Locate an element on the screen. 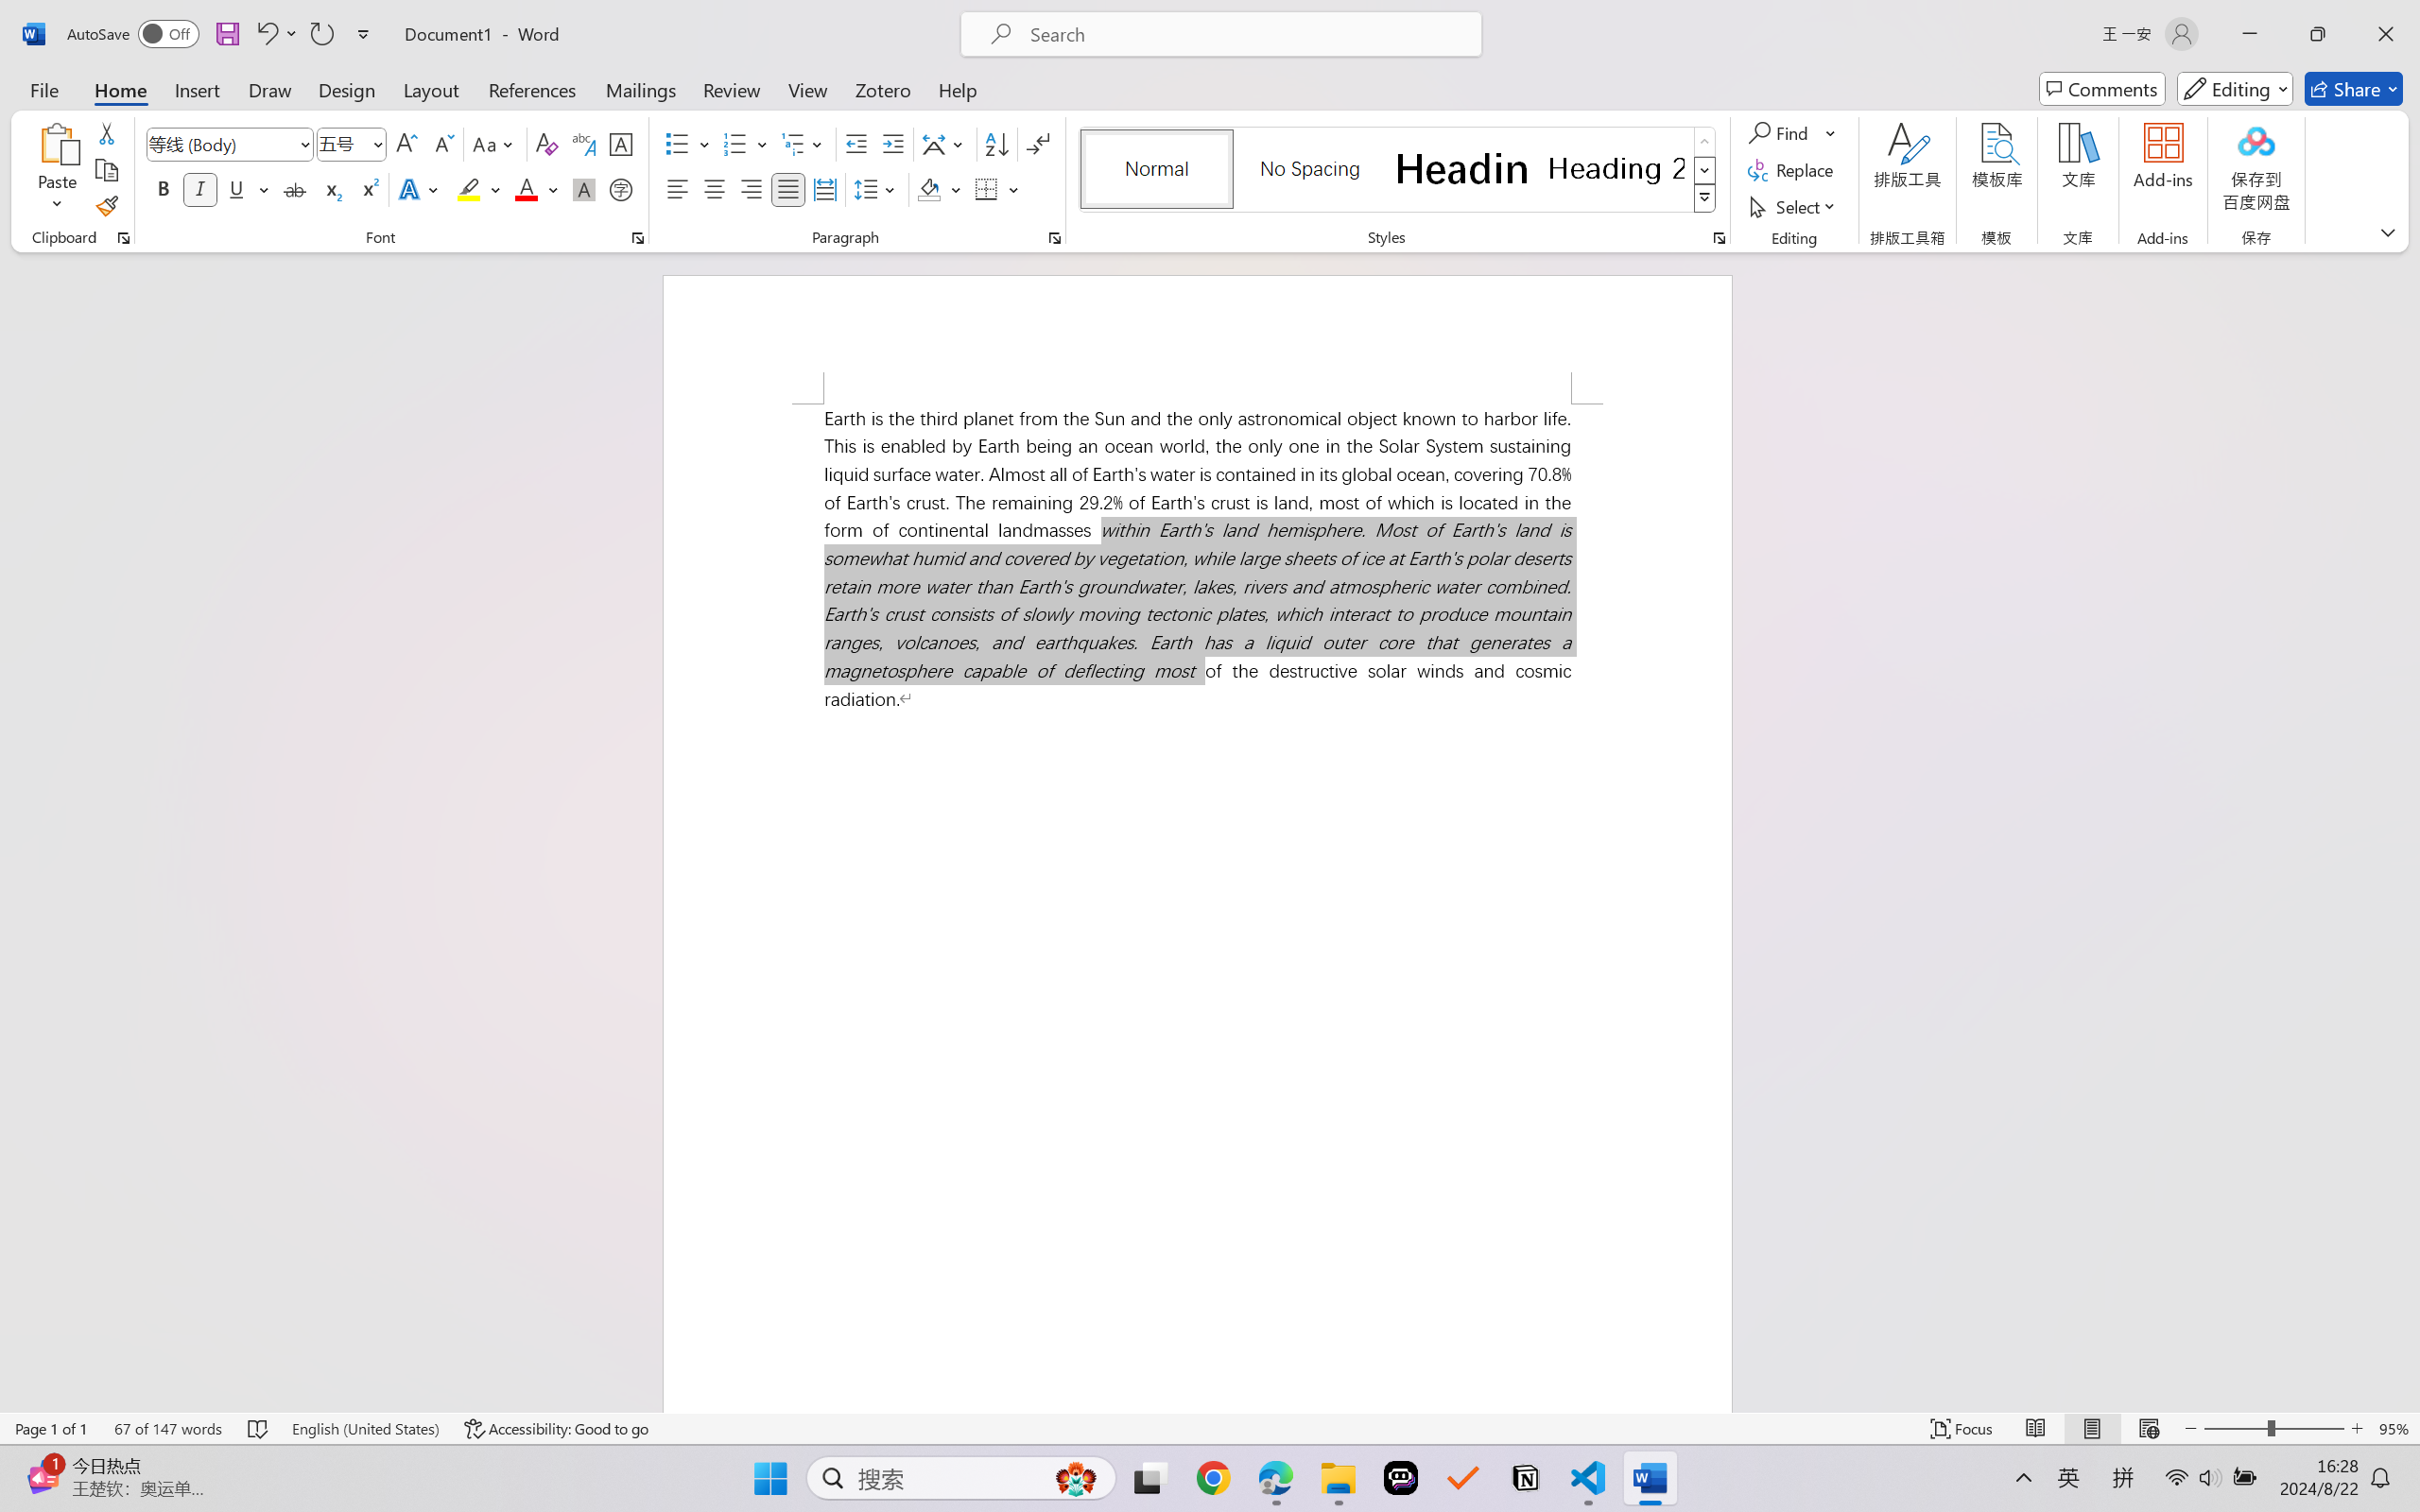 The image size is (2420, 1512). Help is located at coordinates (957, 89).